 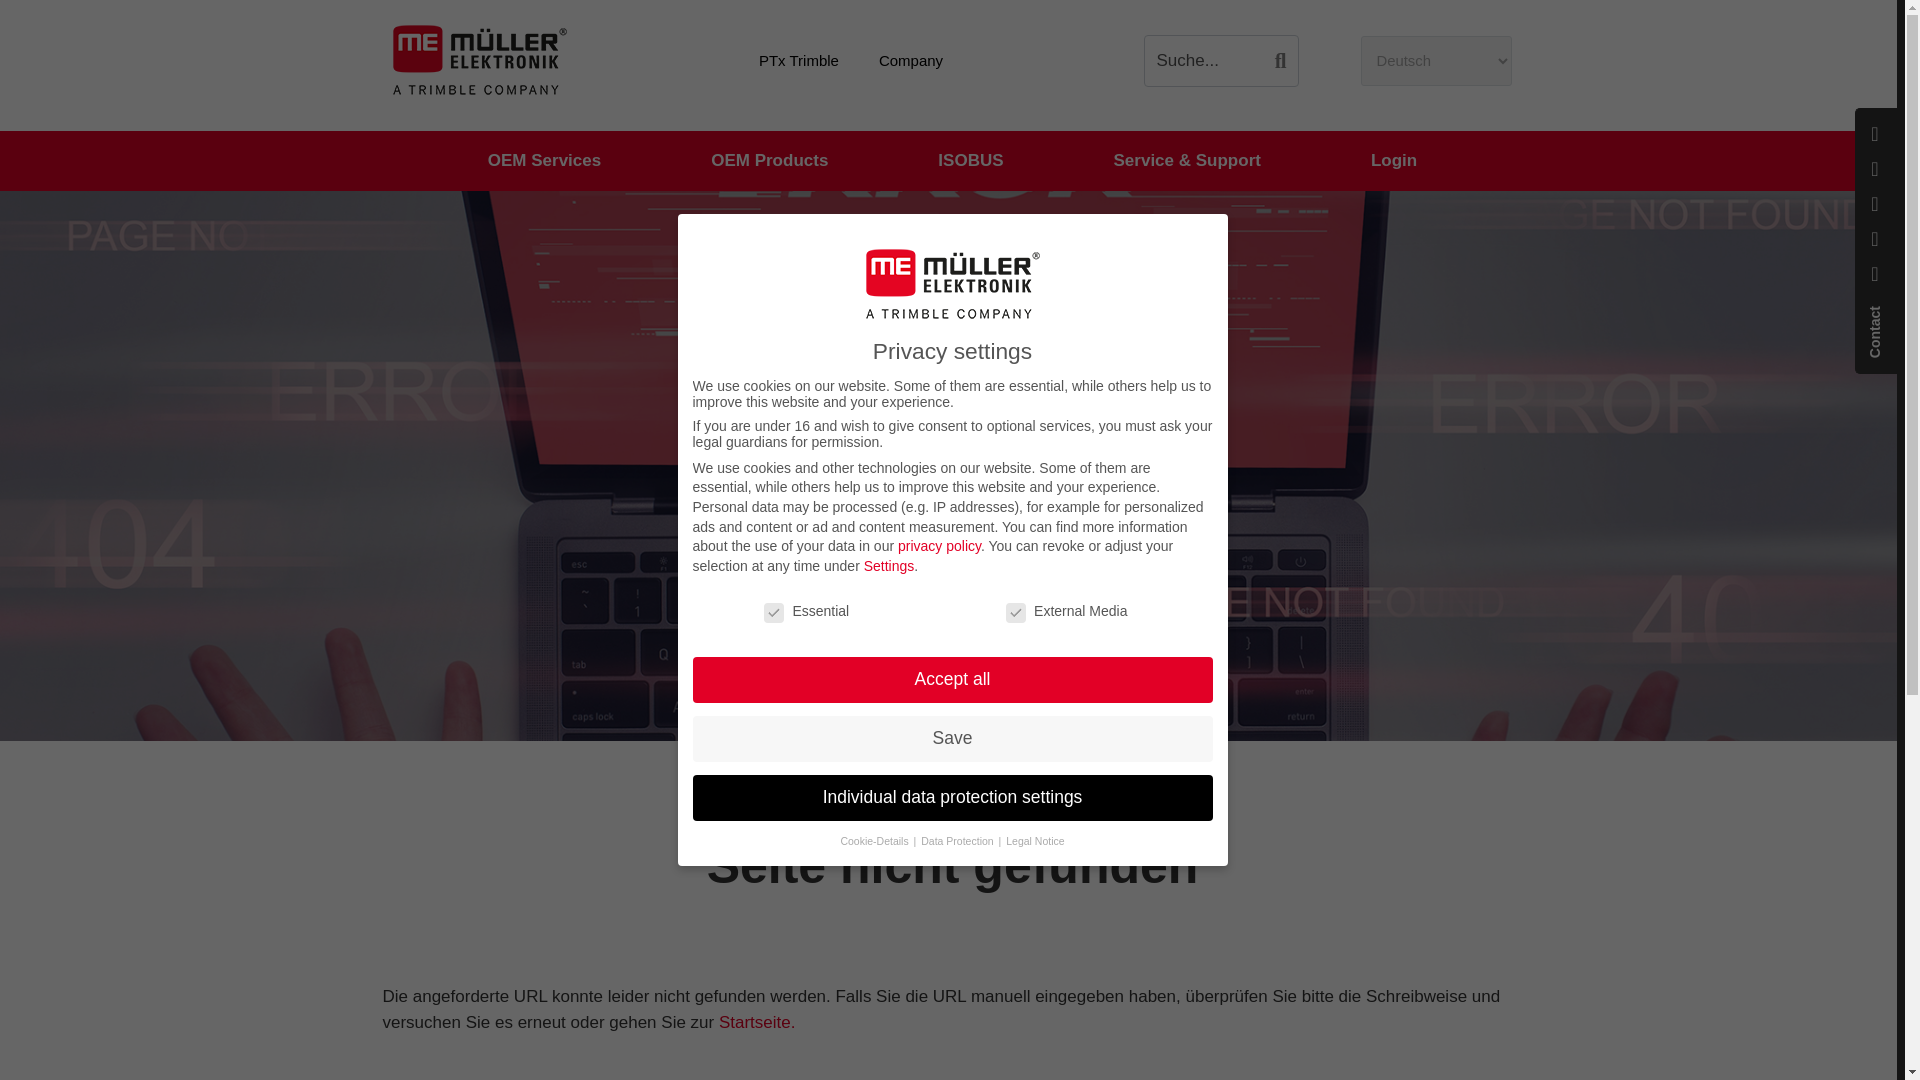 What do you see at coordinates (757, 1022) in the screenshot?
I see `Startseite.` at bounding box center [757, 1022].